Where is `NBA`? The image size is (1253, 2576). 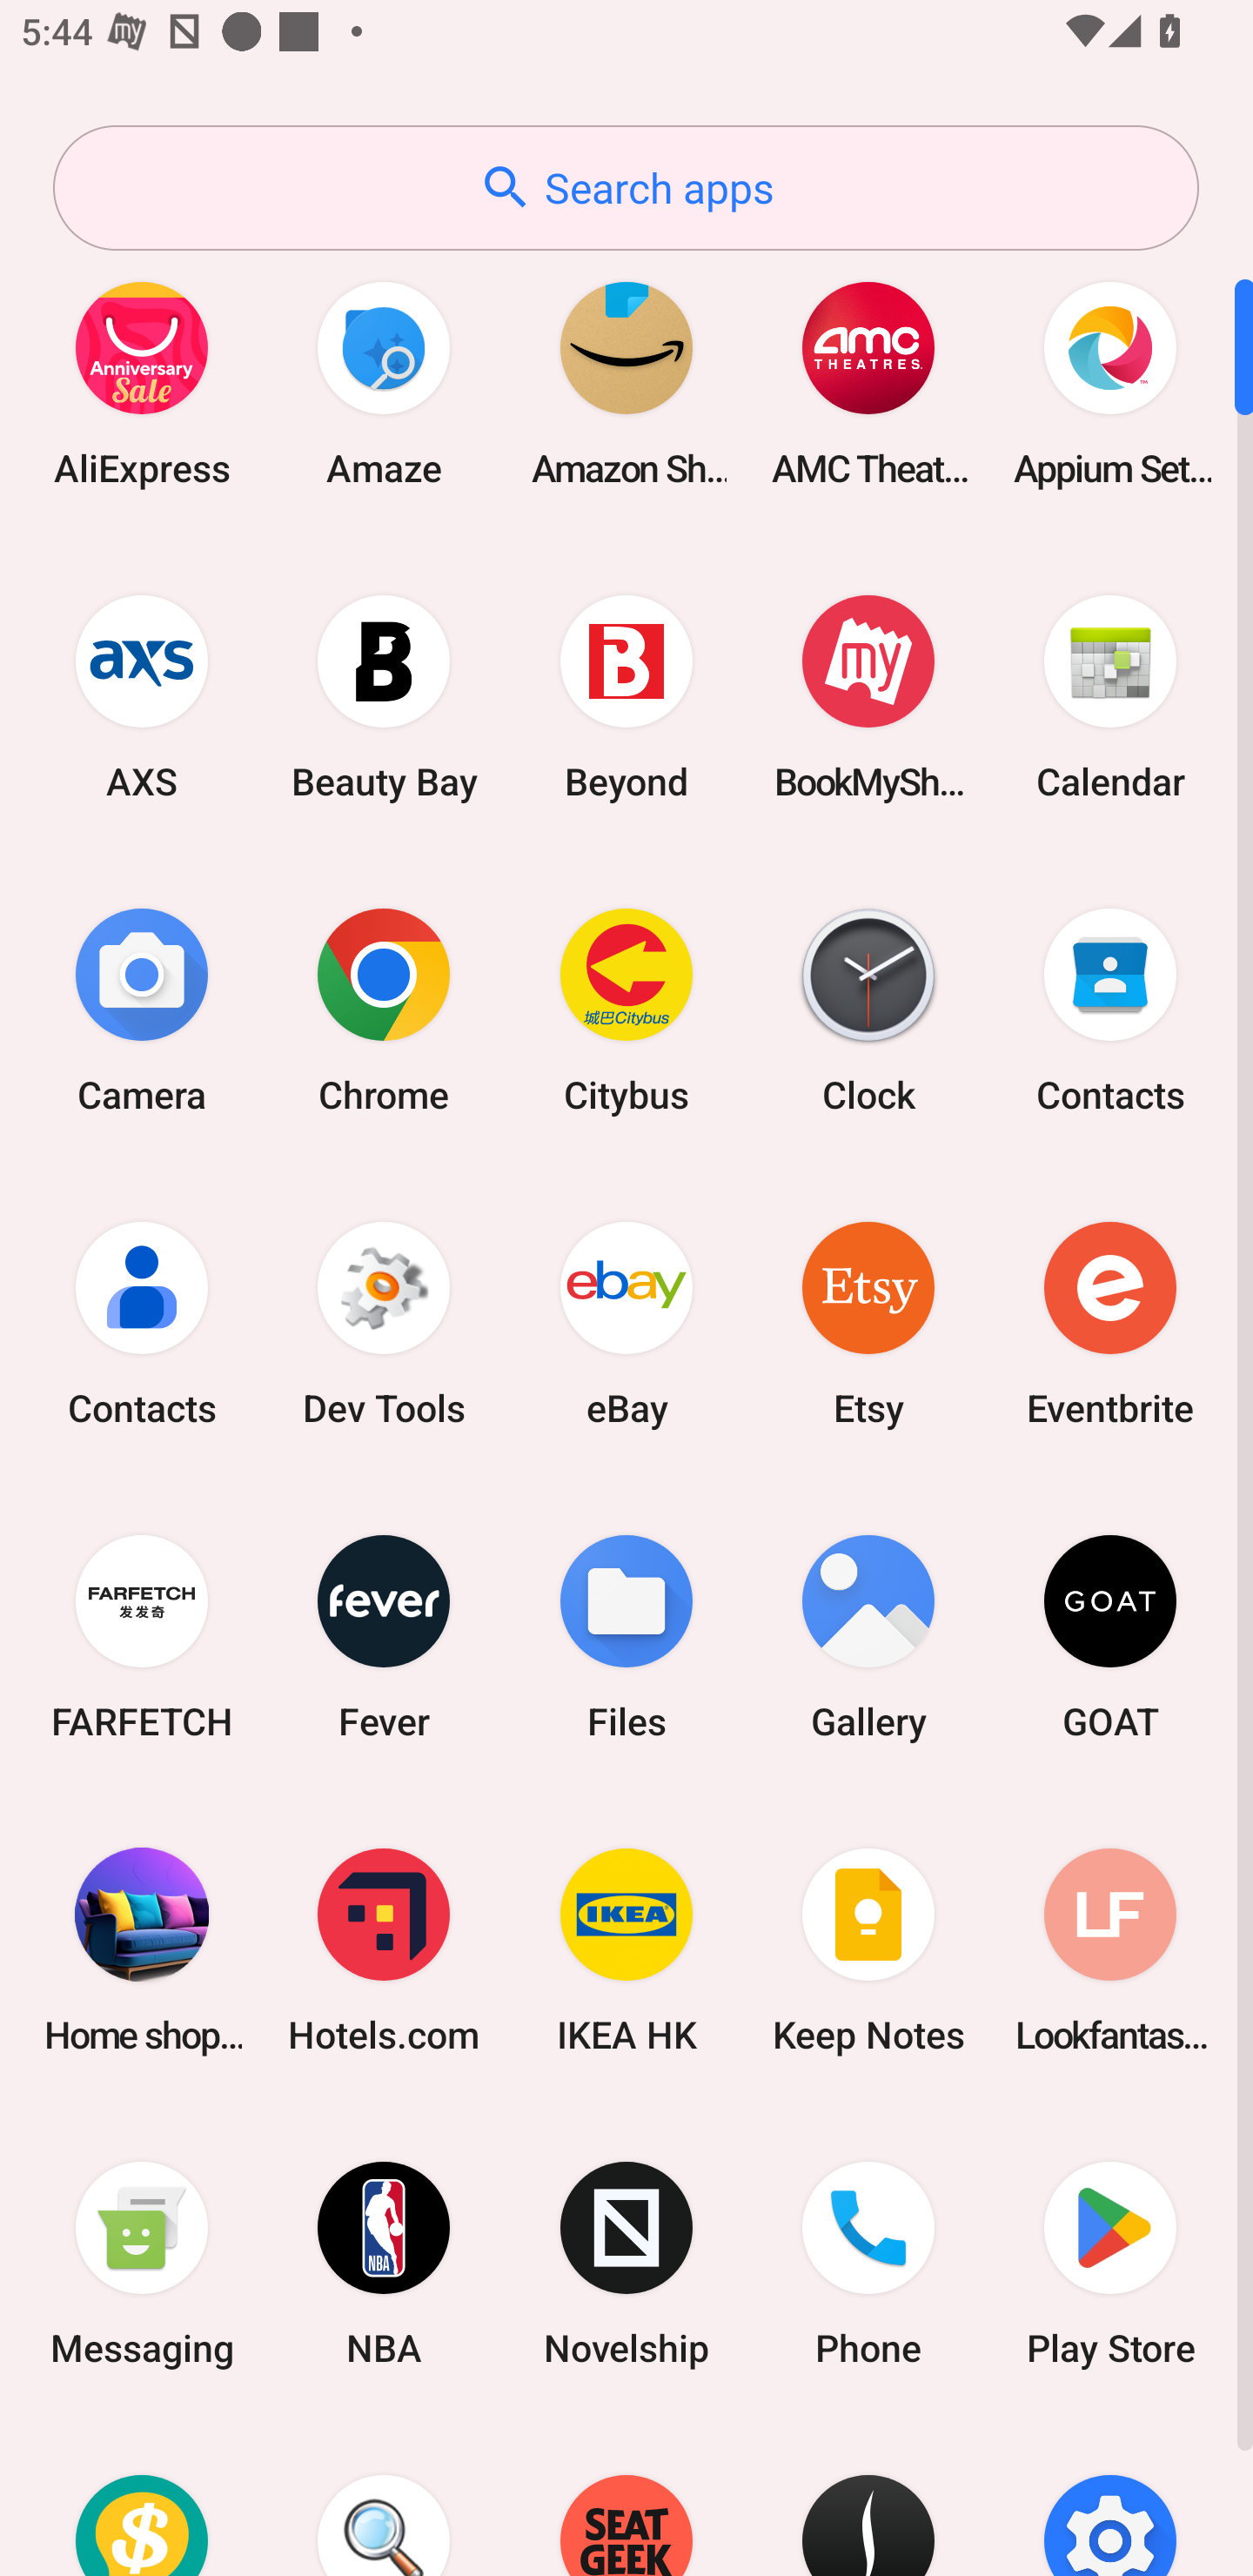
NBA is located at coordinates (384, 2264).